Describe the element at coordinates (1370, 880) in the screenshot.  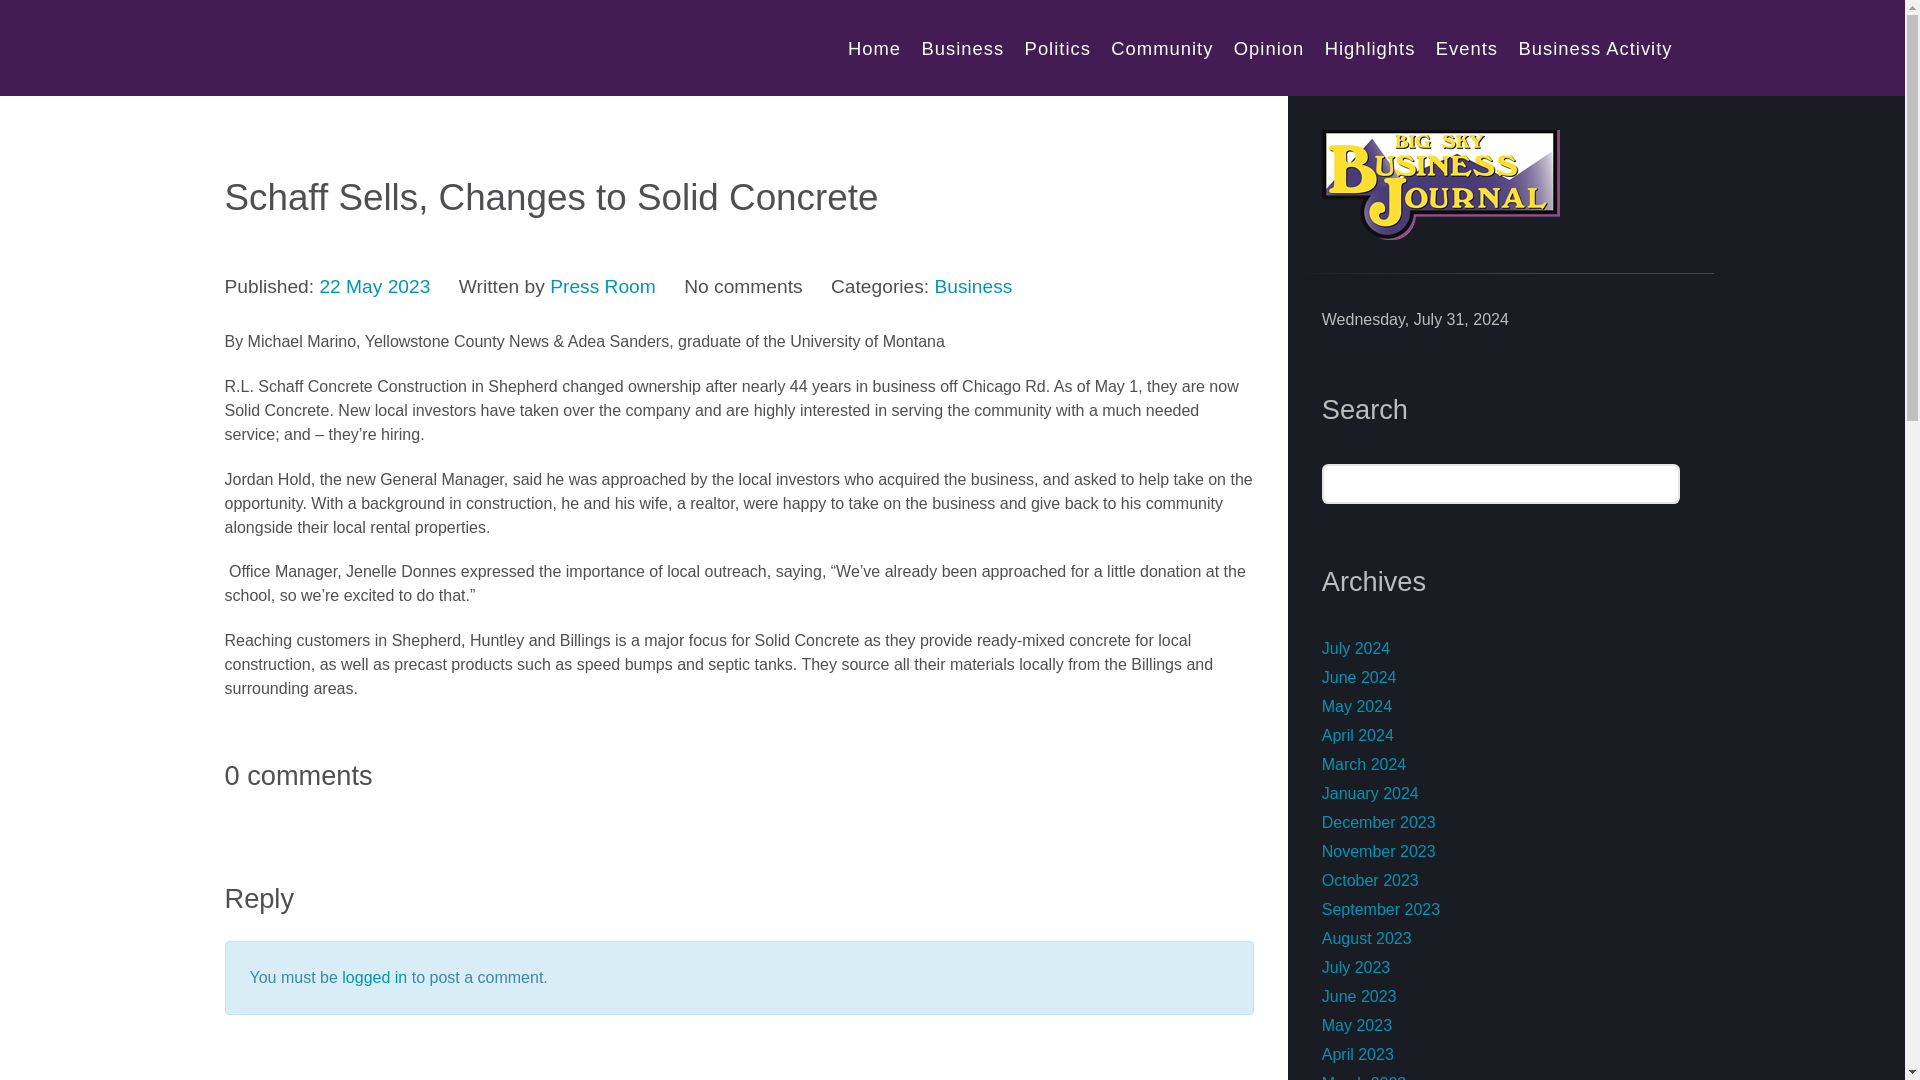
I see `October 2023` at that location.